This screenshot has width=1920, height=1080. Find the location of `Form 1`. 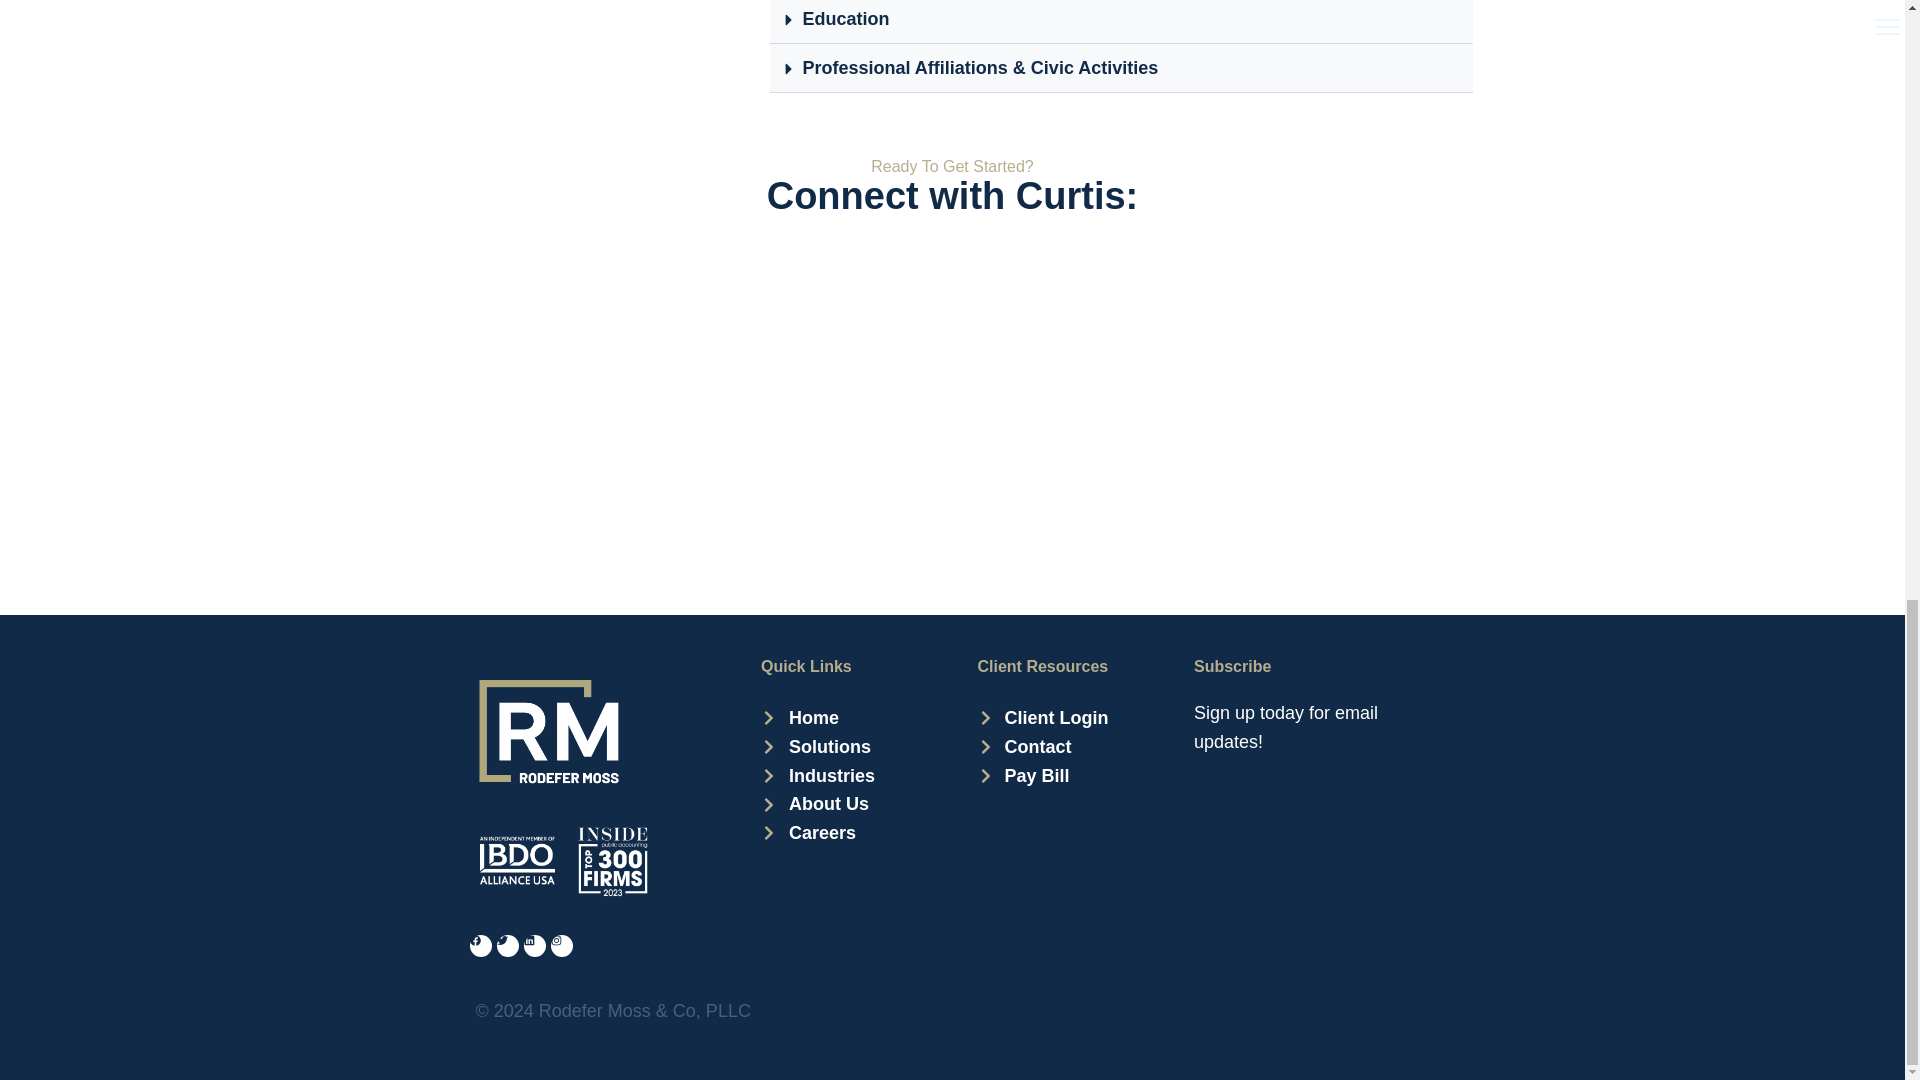

Form 1 is located at coordinates (1315, 878).